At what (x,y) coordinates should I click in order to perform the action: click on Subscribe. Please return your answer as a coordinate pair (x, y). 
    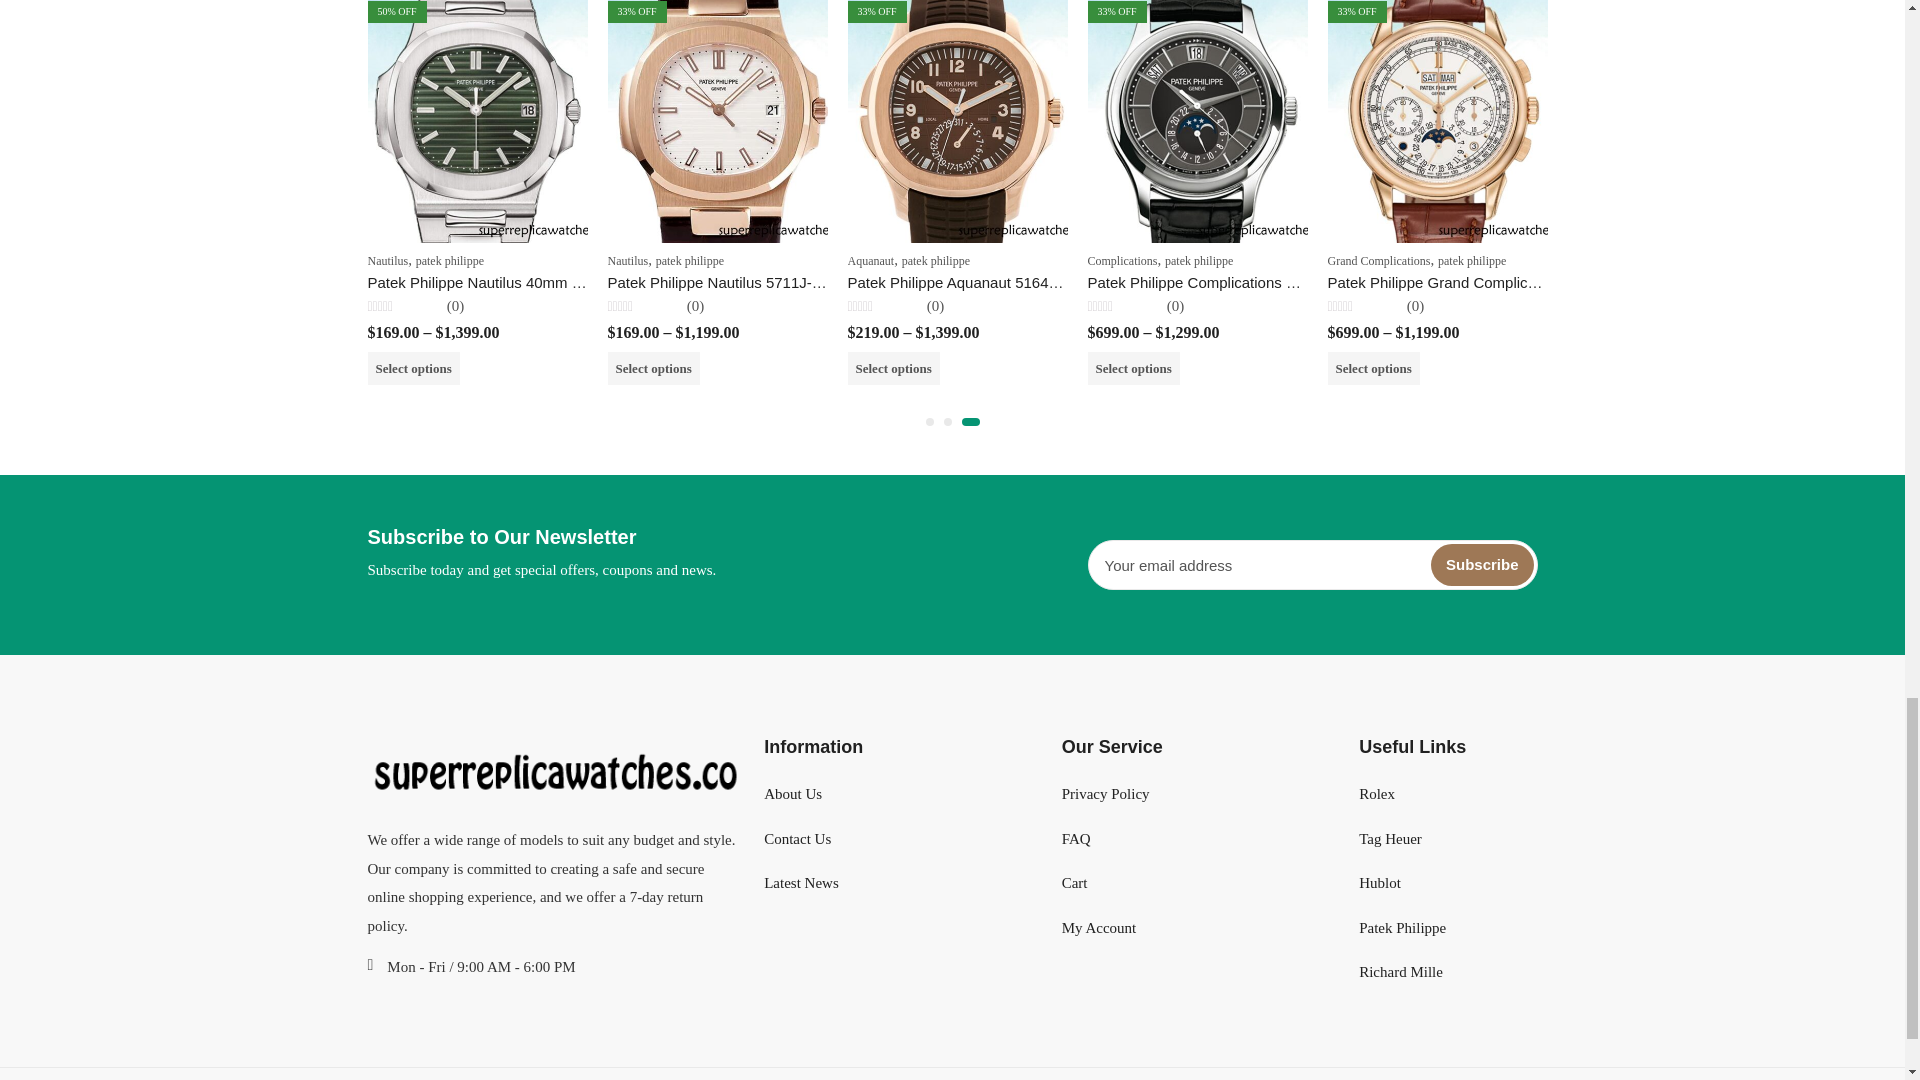
    Looking at the image, I should click on (1482, 565).